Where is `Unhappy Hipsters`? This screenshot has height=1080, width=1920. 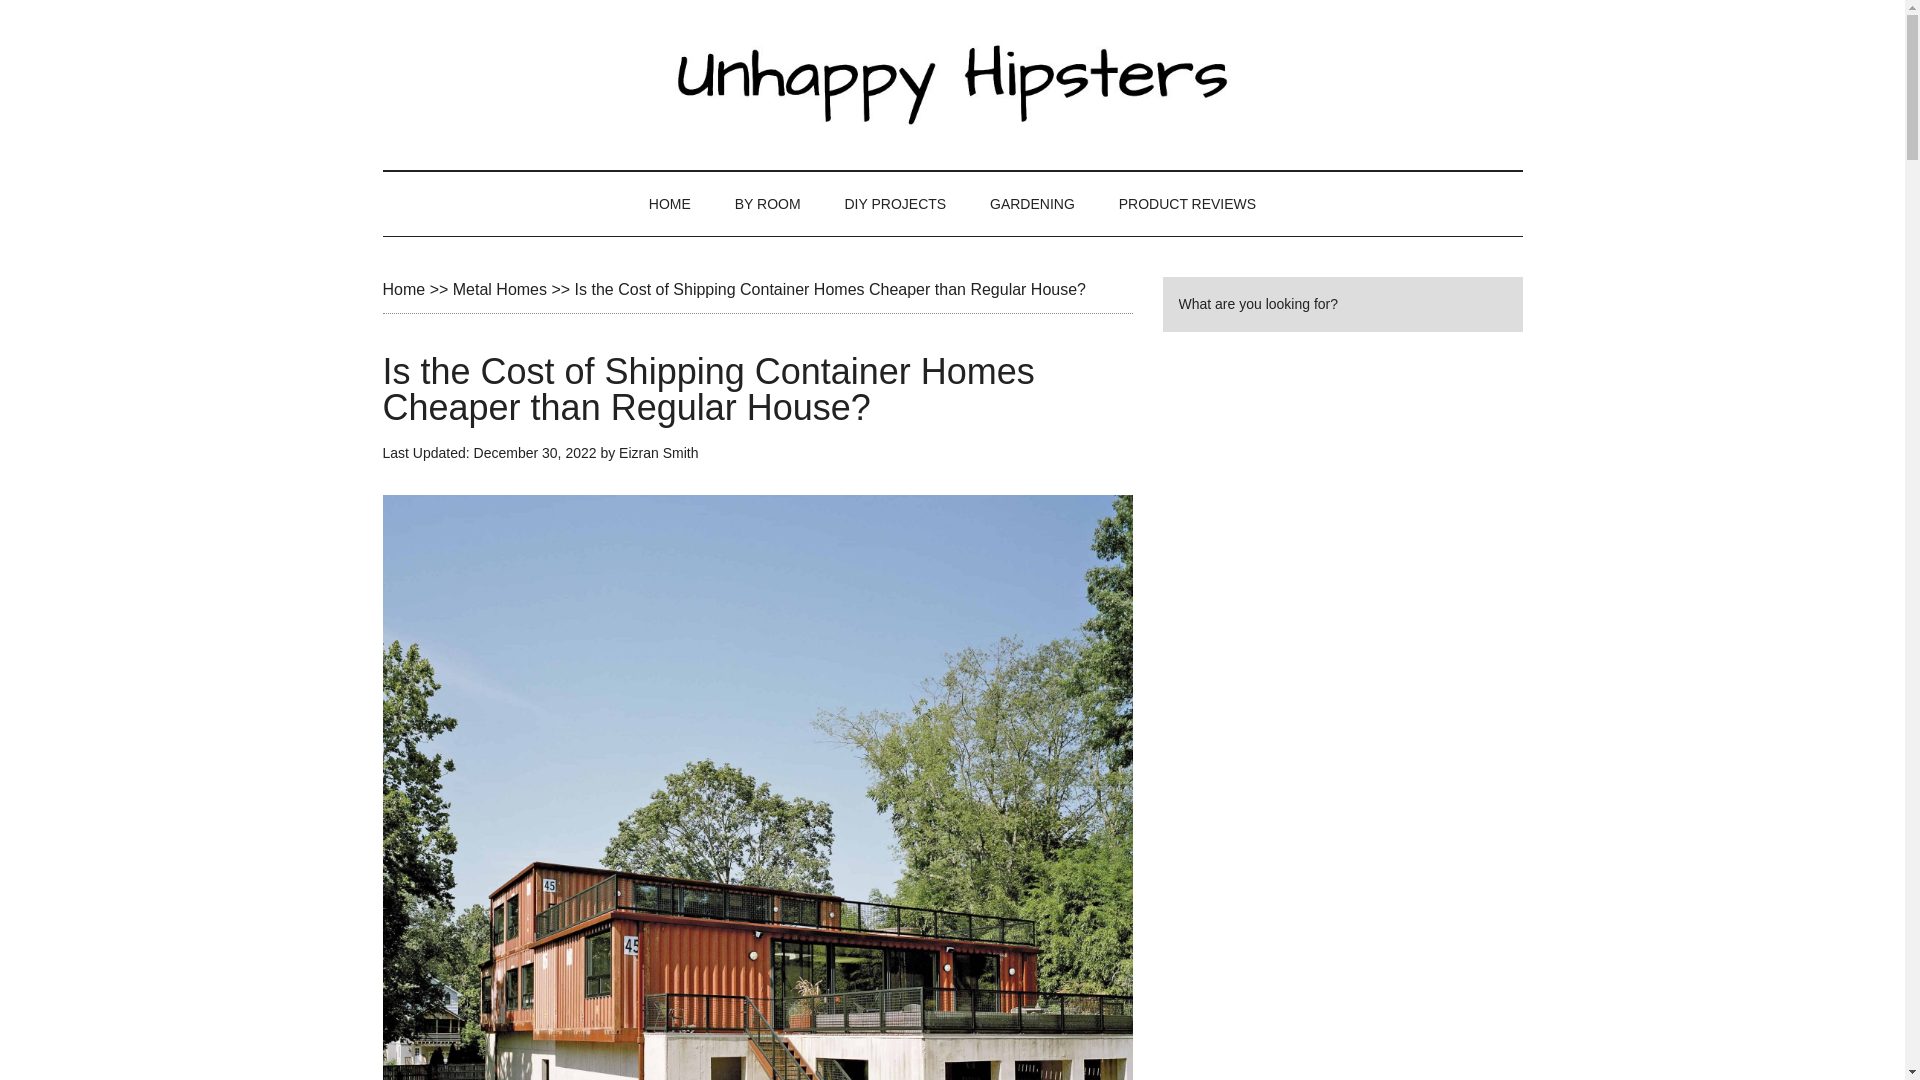
Unhappy Hipsters is located at coordinates (952, 84).